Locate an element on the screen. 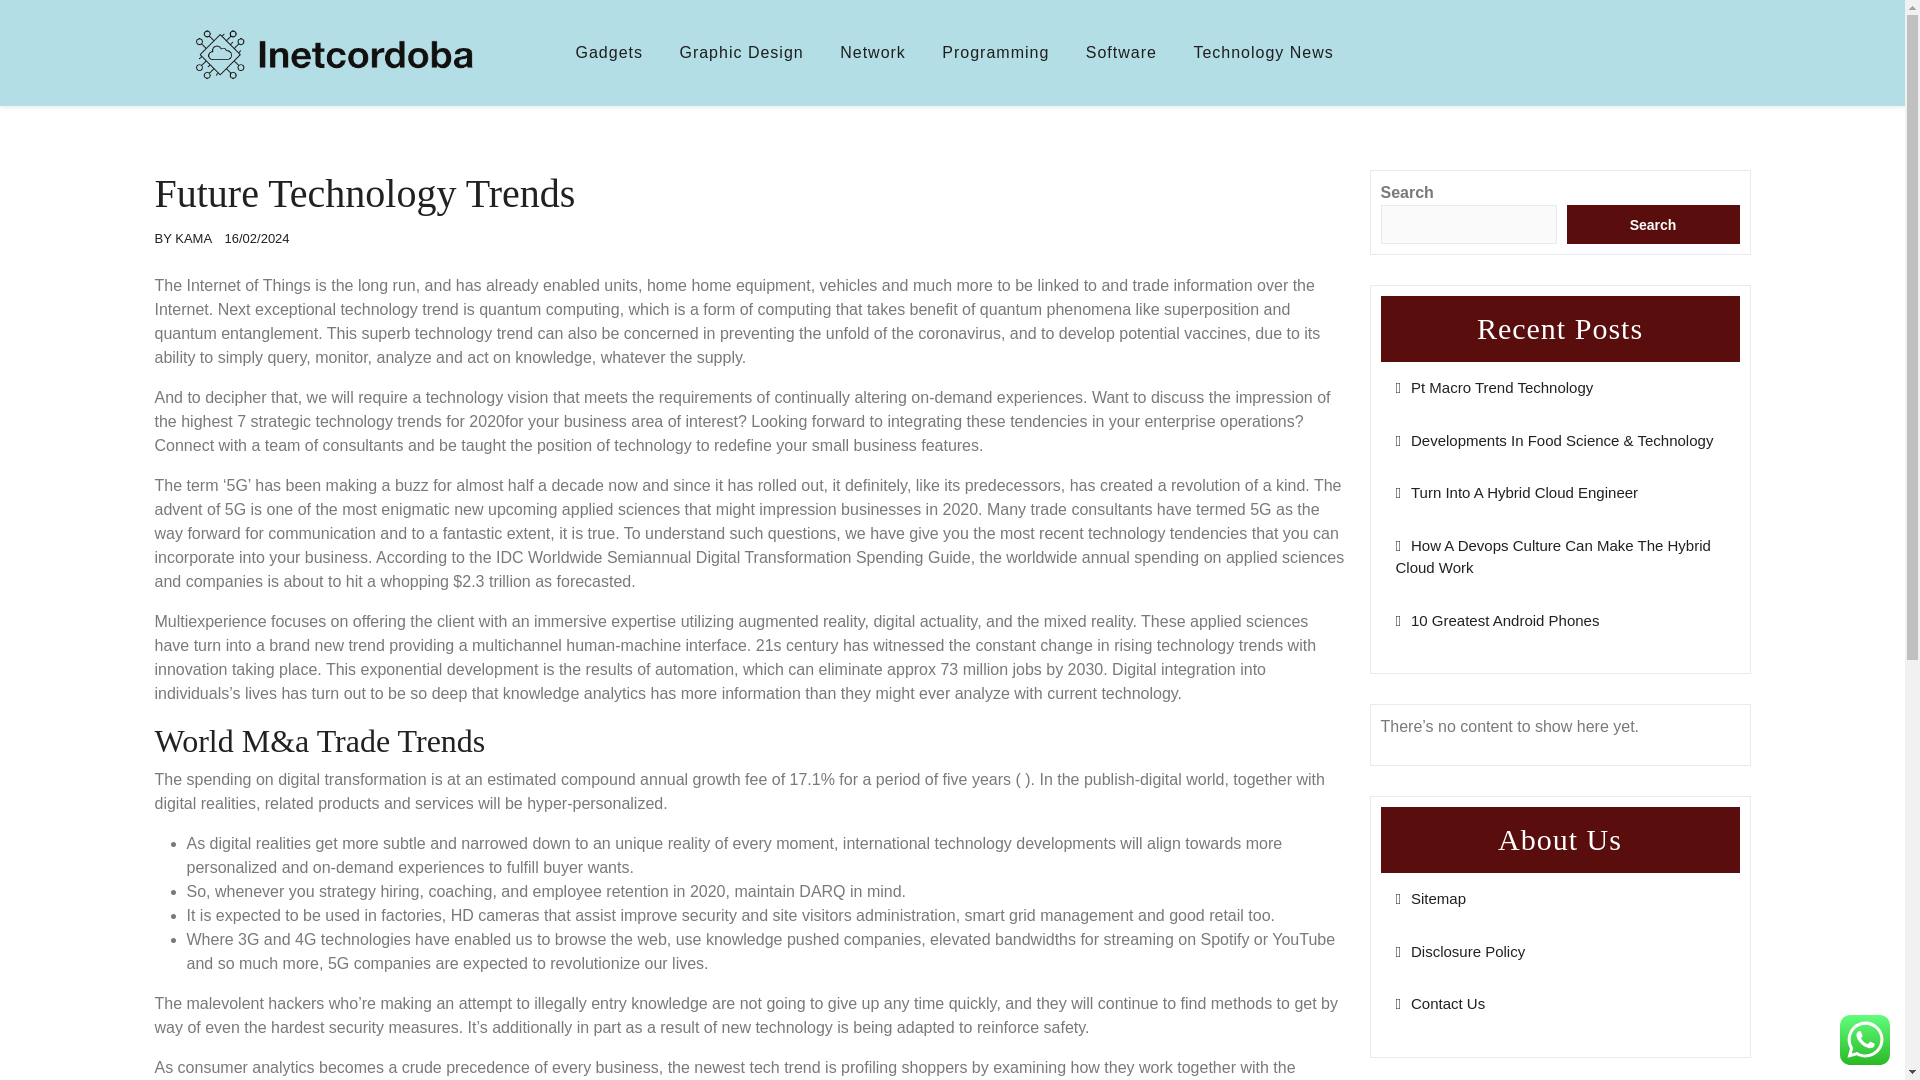  10 Greatest Android Phones is located at coordinates (1497, 620).